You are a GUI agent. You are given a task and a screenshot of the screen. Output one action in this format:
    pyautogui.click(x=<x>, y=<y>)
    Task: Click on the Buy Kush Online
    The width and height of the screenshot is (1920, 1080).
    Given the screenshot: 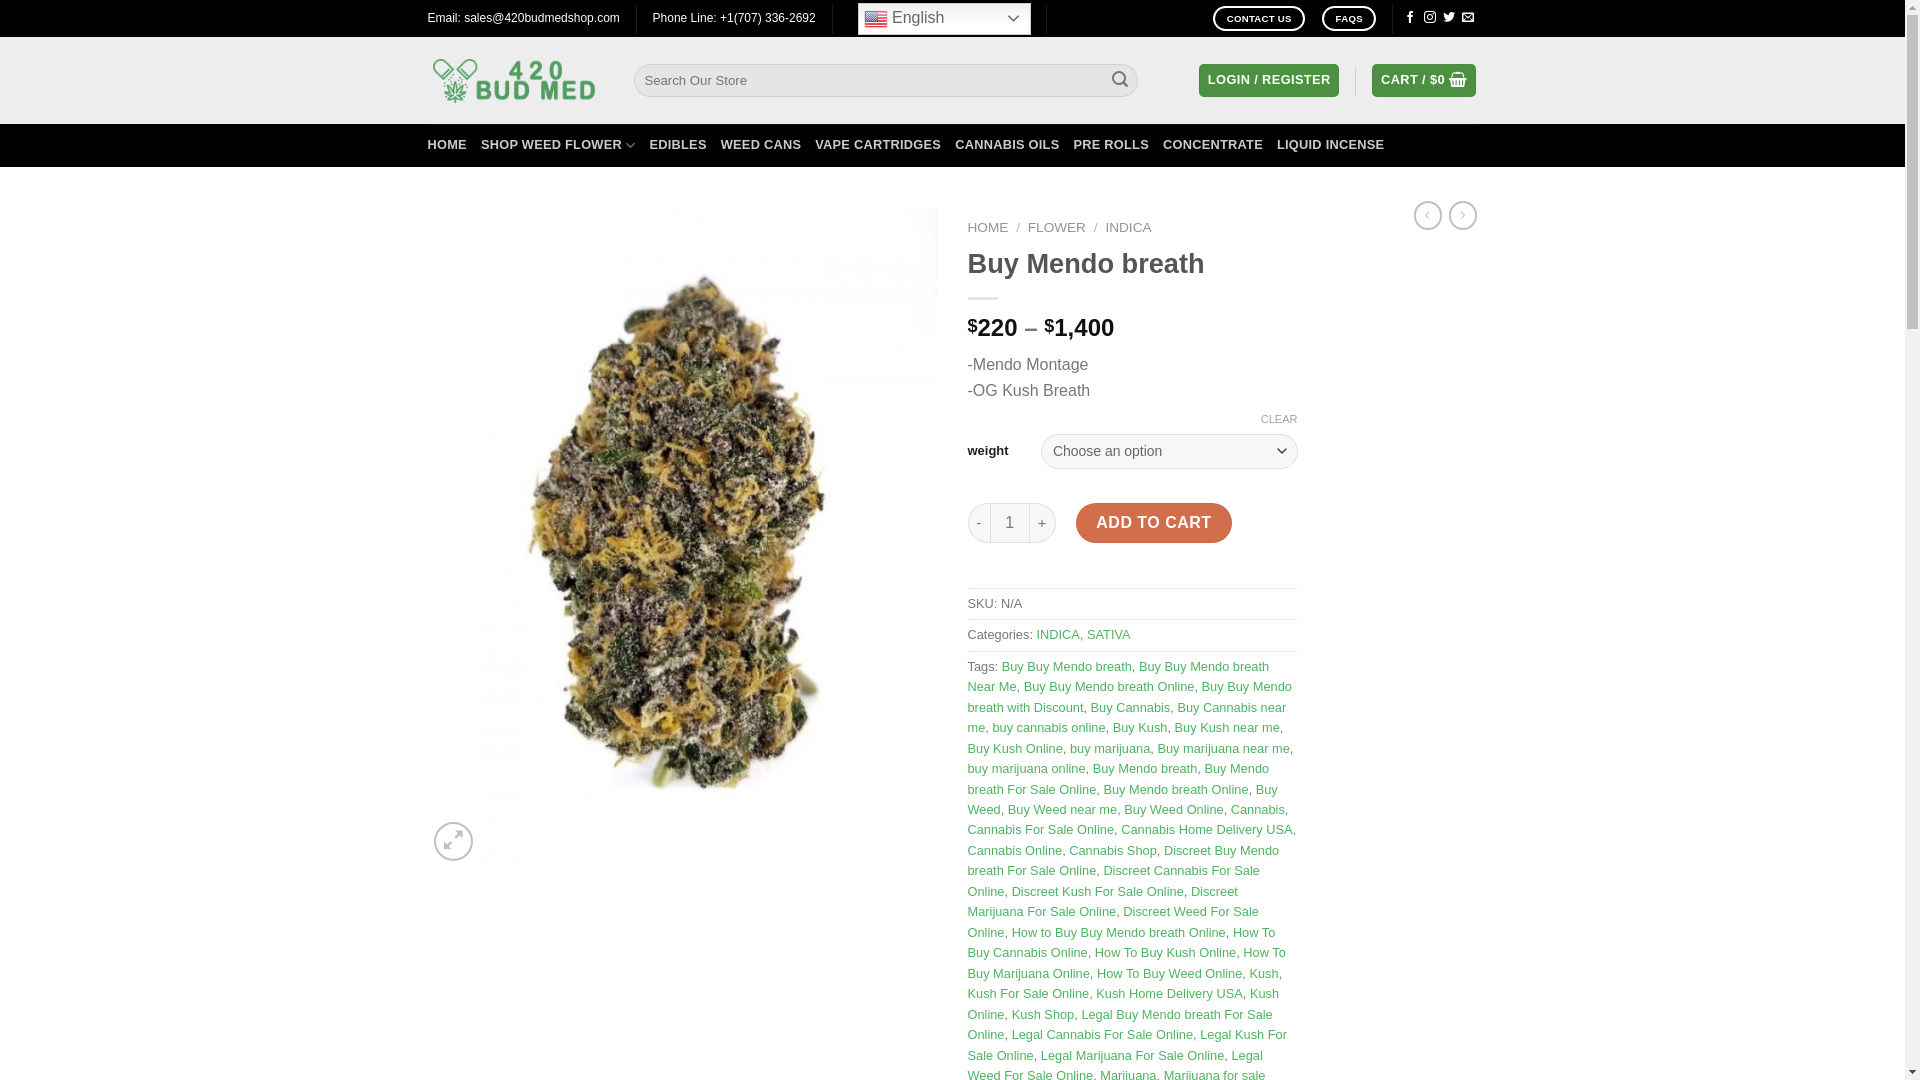 What is the action you would take?
    pyautogui.click(x=1016, y=748)
    